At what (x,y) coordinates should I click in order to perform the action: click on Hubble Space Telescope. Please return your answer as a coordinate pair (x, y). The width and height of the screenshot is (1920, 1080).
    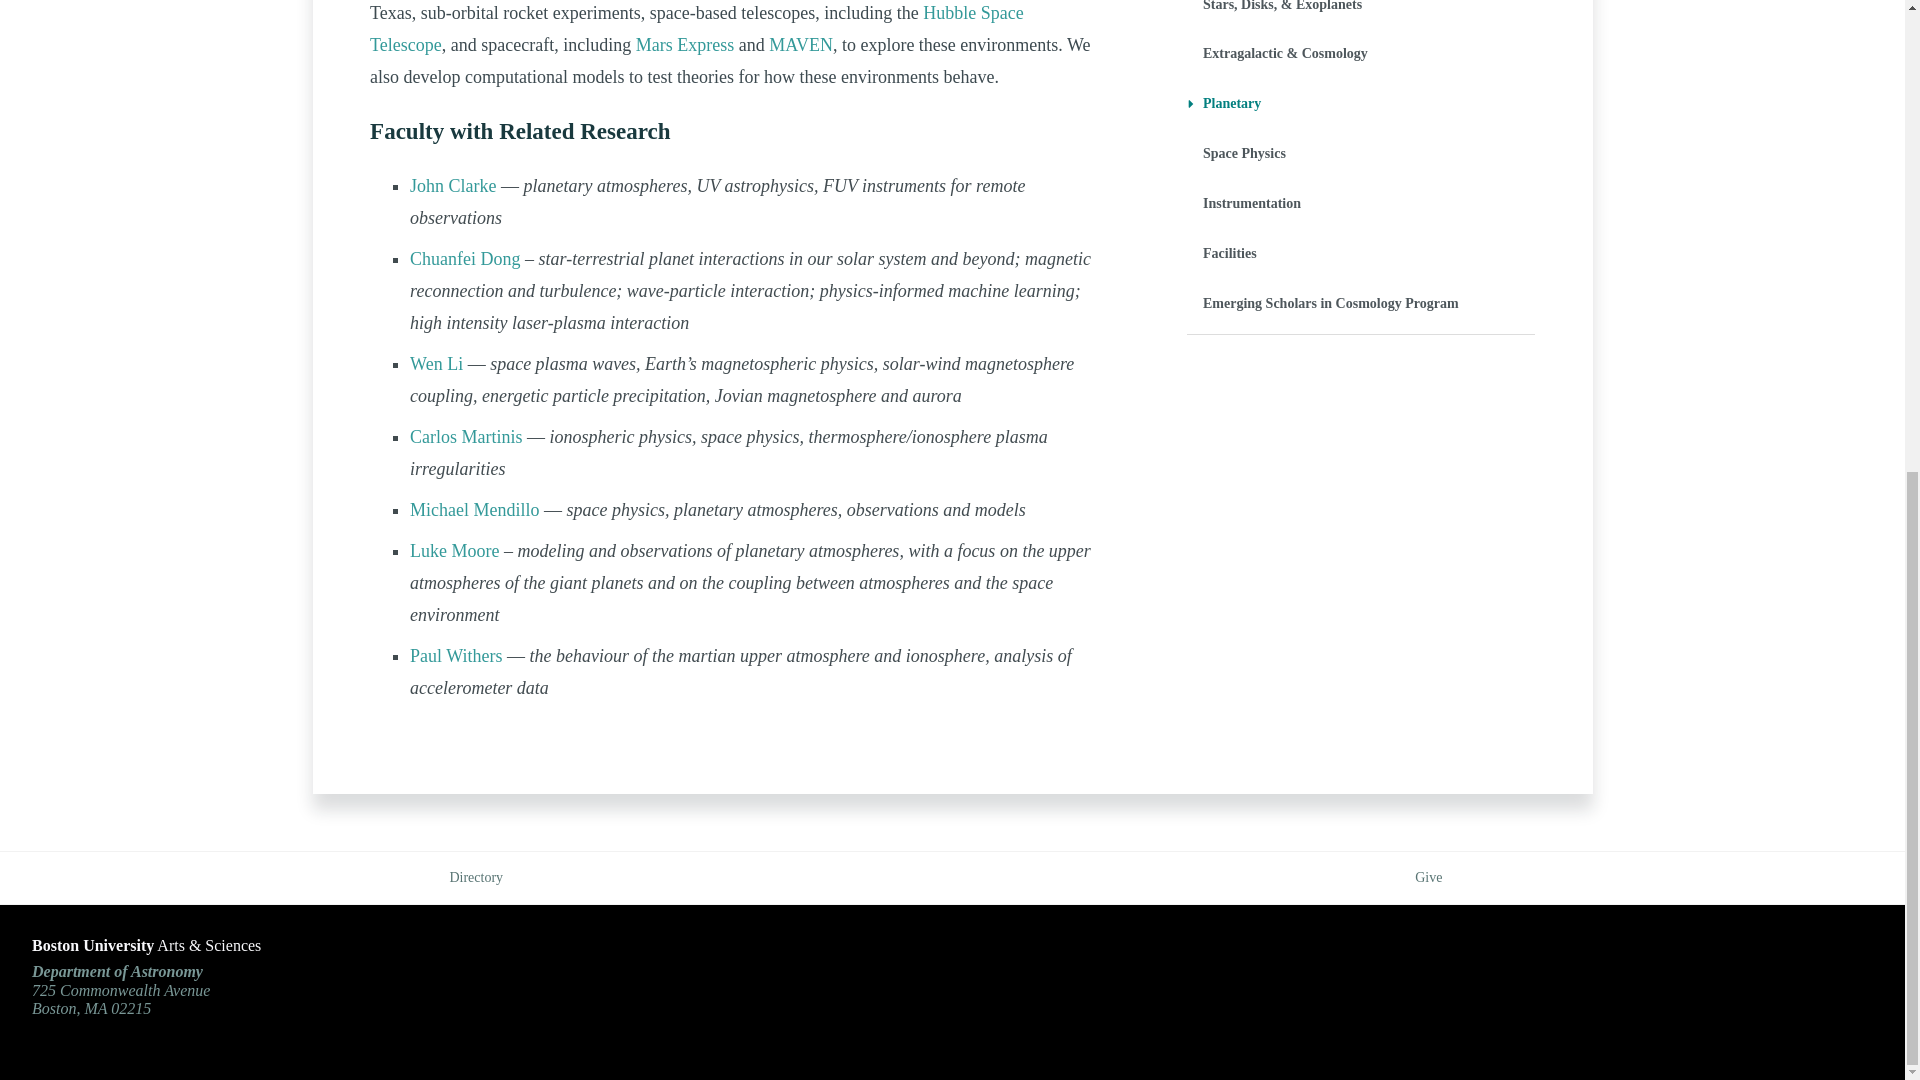
    Looking at the image, I should click on (696, 29).